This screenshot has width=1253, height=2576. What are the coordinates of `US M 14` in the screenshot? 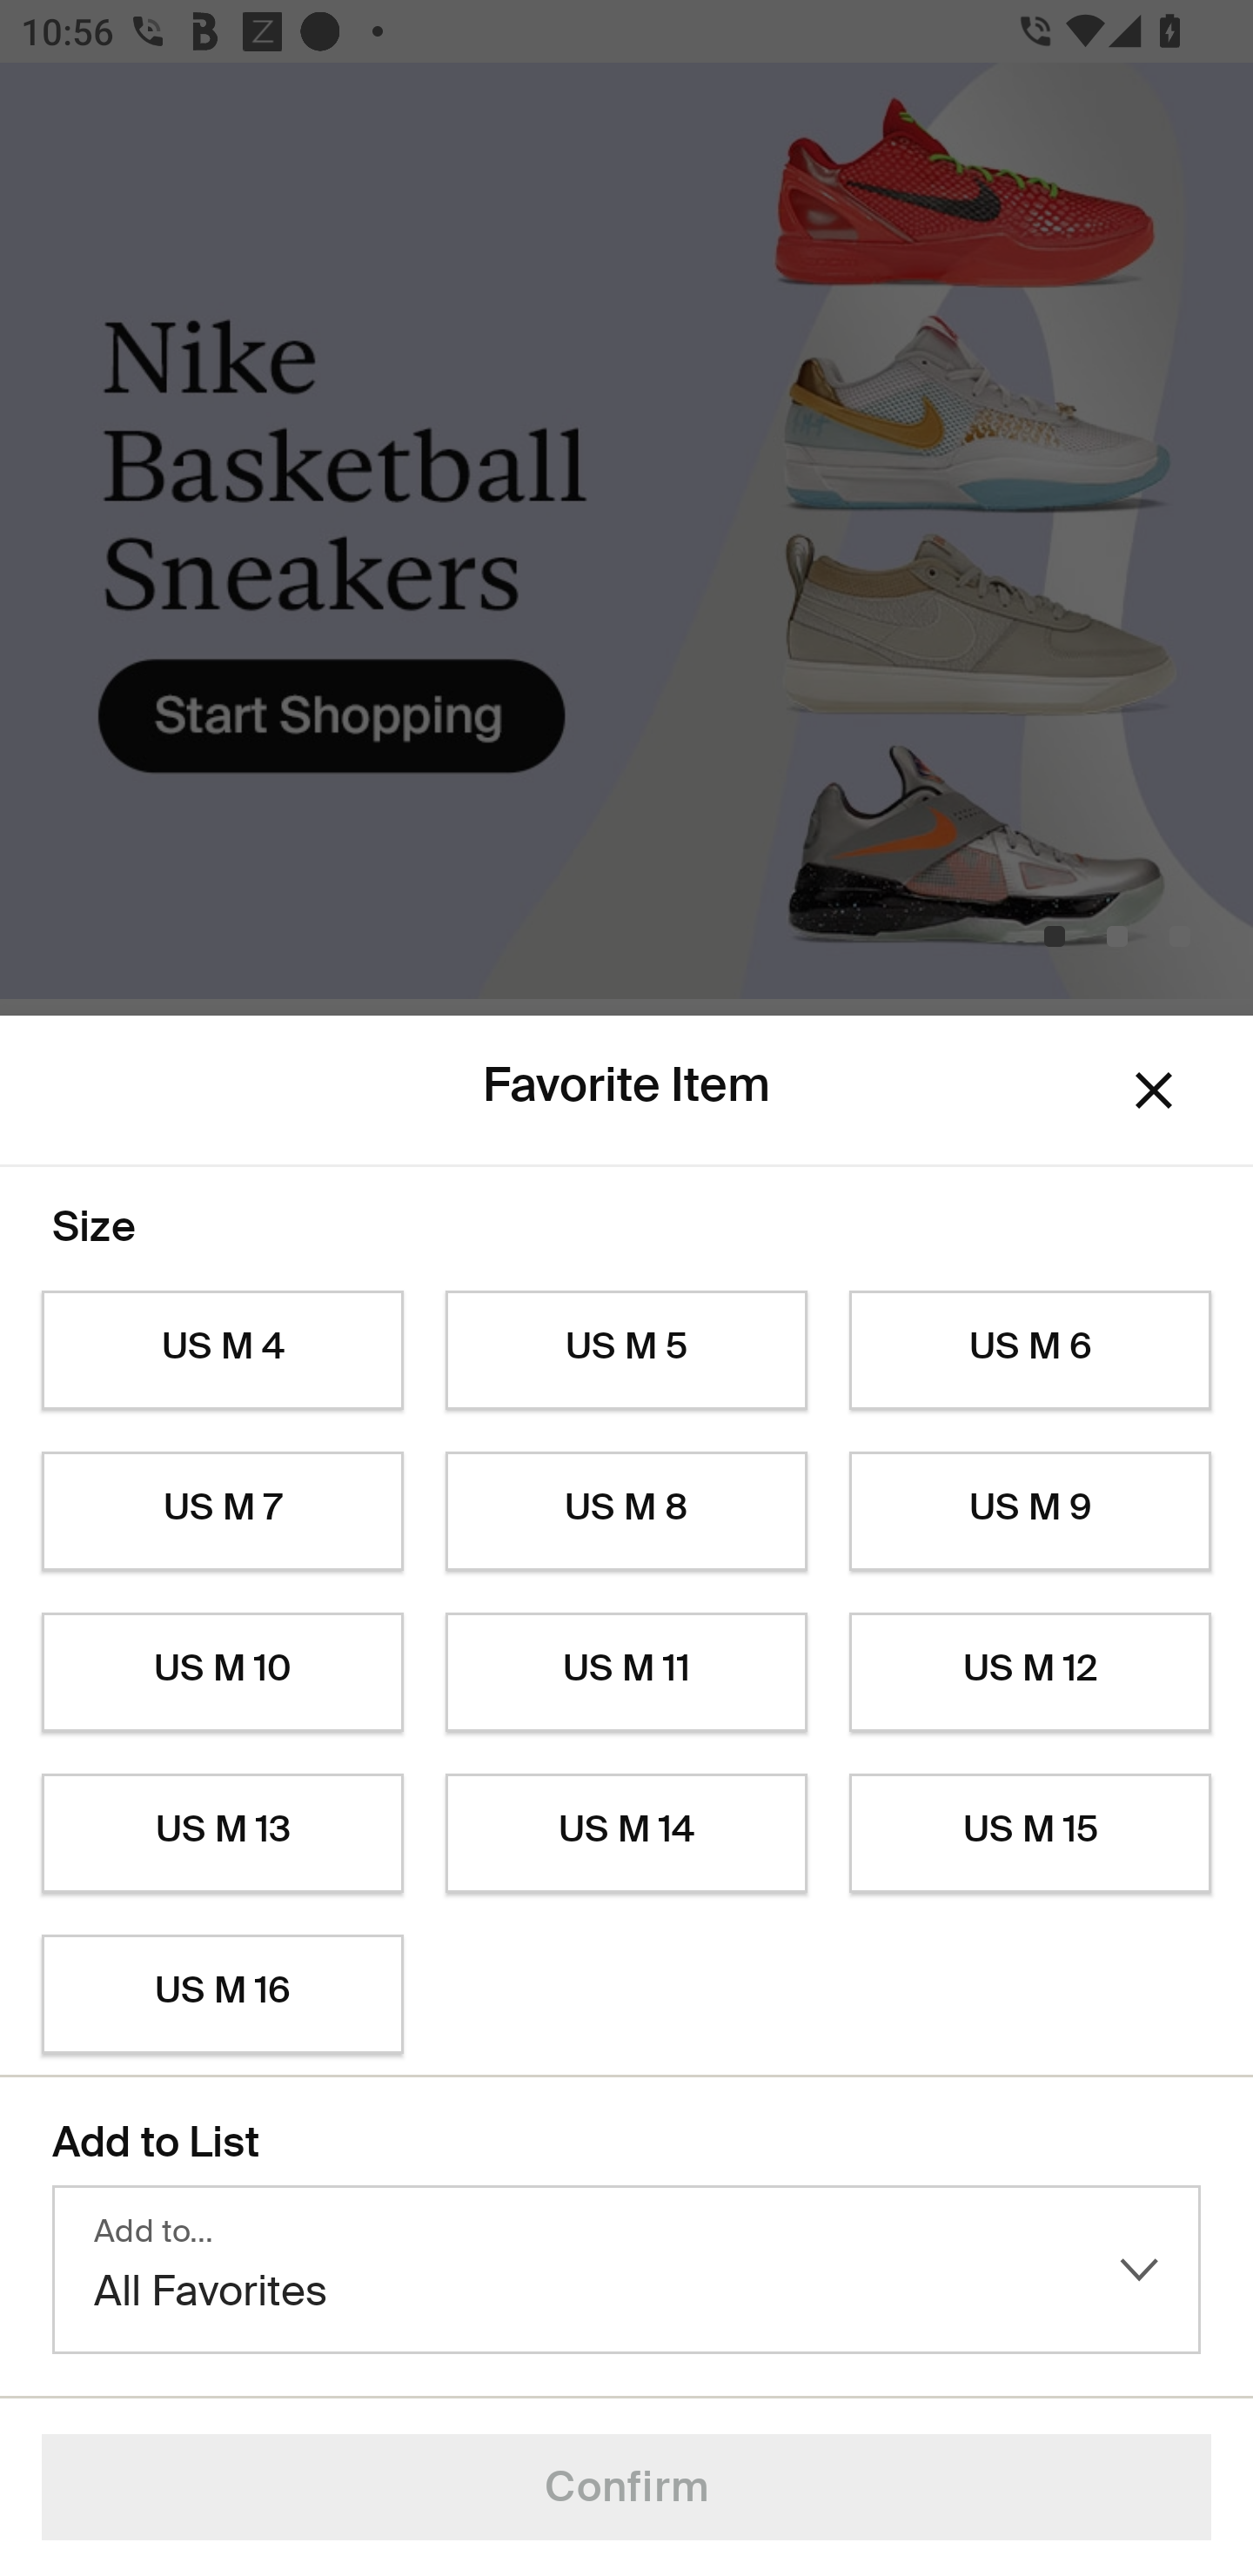 It's located at (626, 1834).